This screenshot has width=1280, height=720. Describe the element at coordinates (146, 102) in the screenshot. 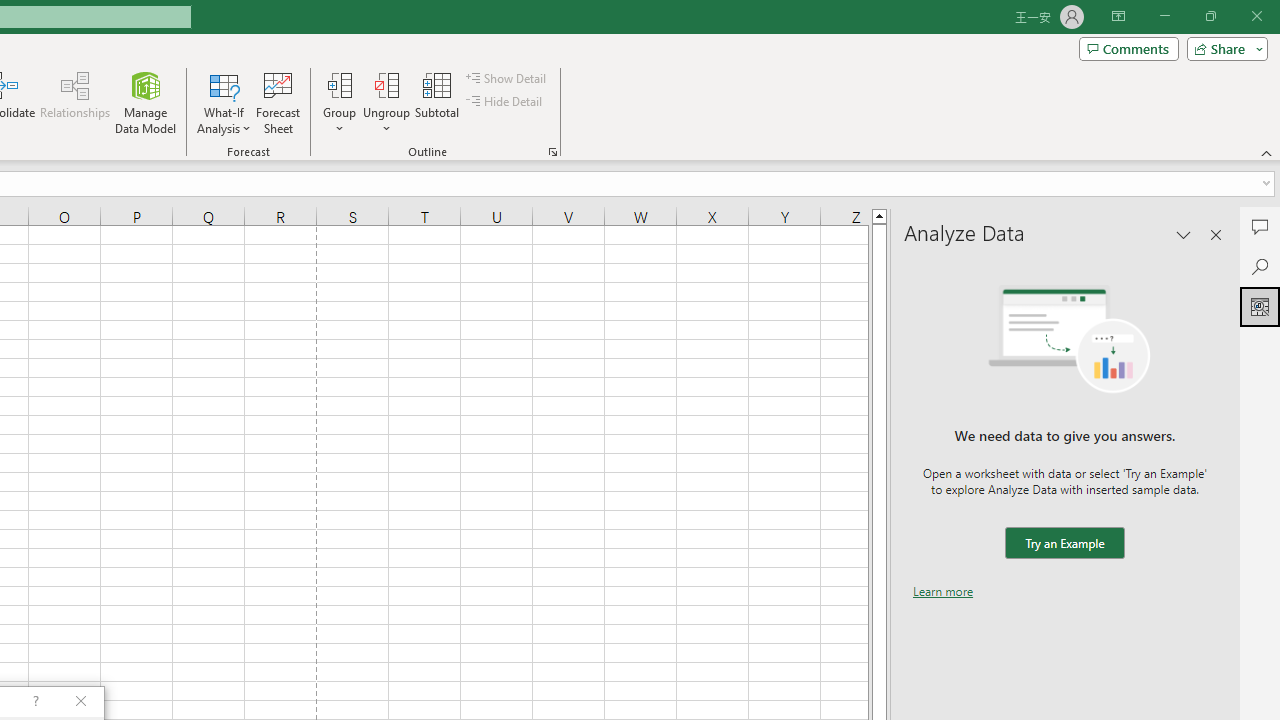

I see `Manage Data Model` at that location.